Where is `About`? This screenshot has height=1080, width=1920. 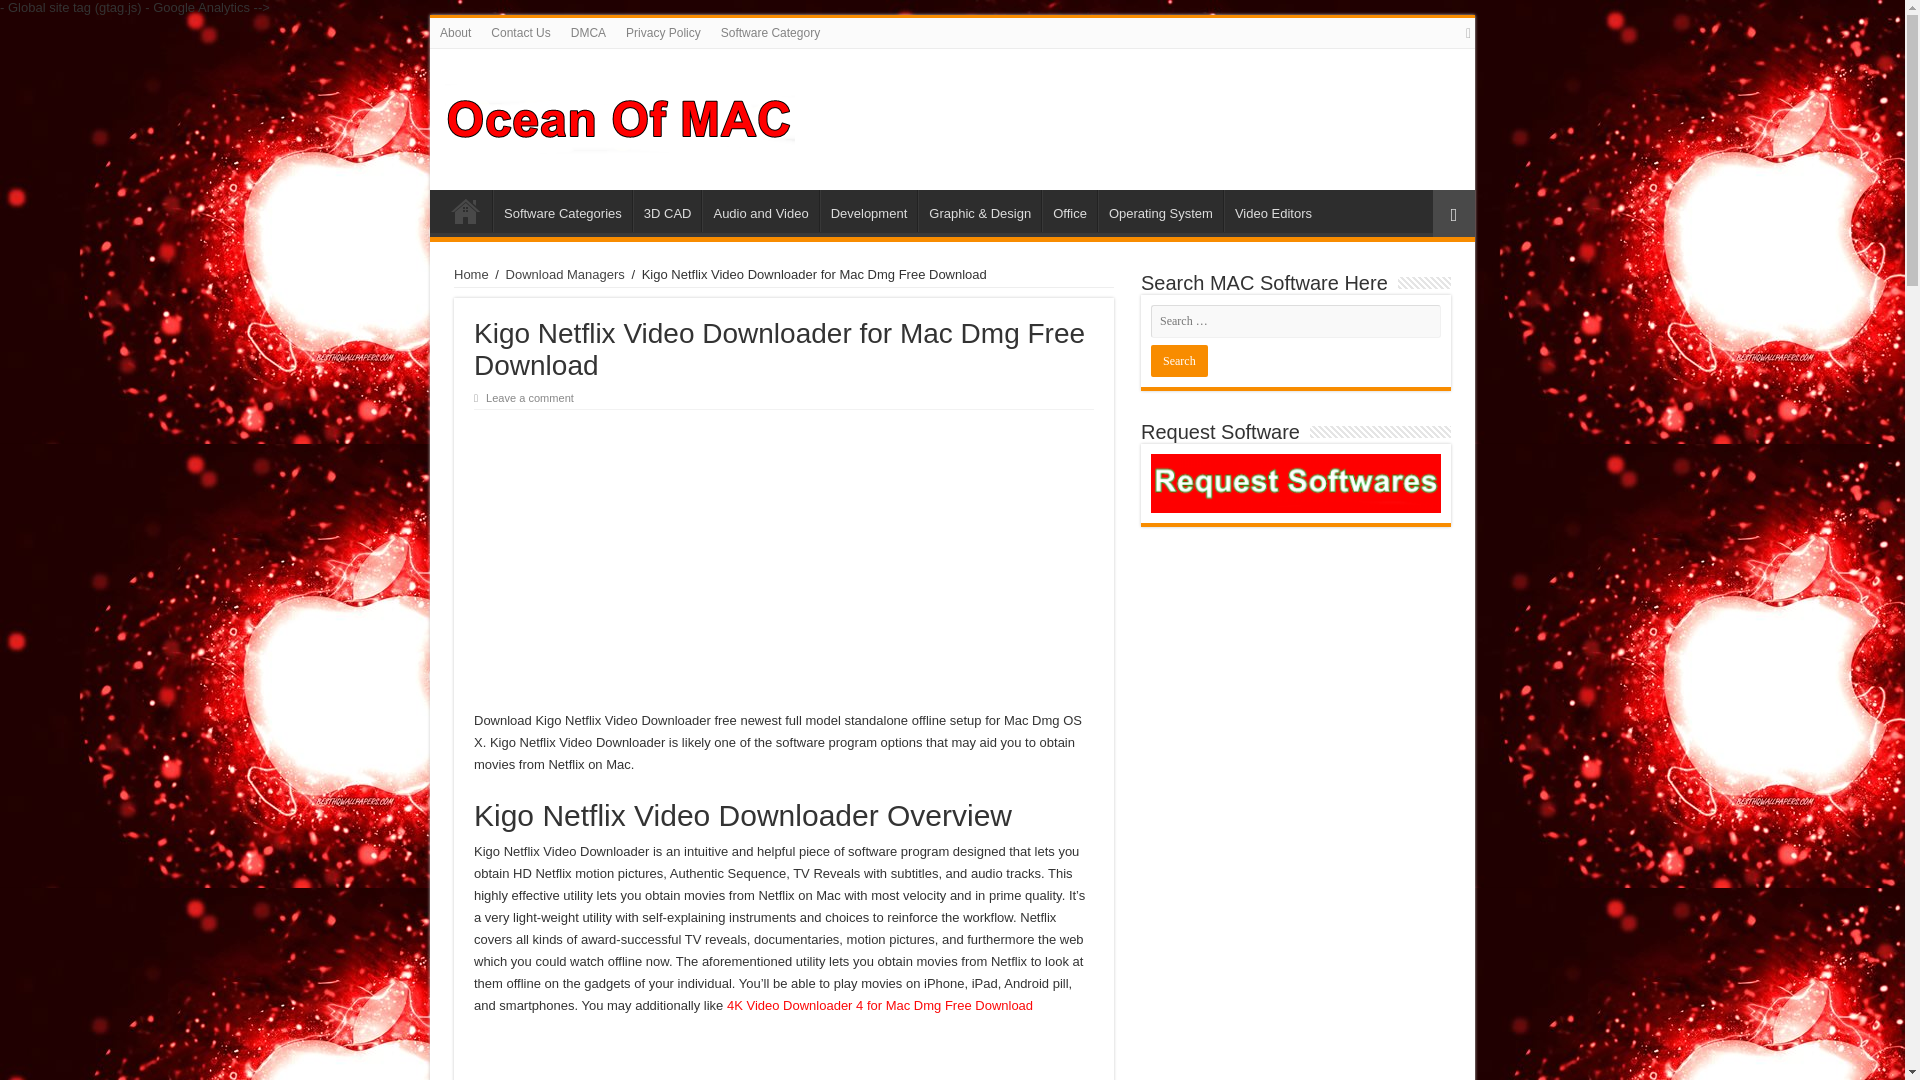 About is located at coordinates (456, 32).